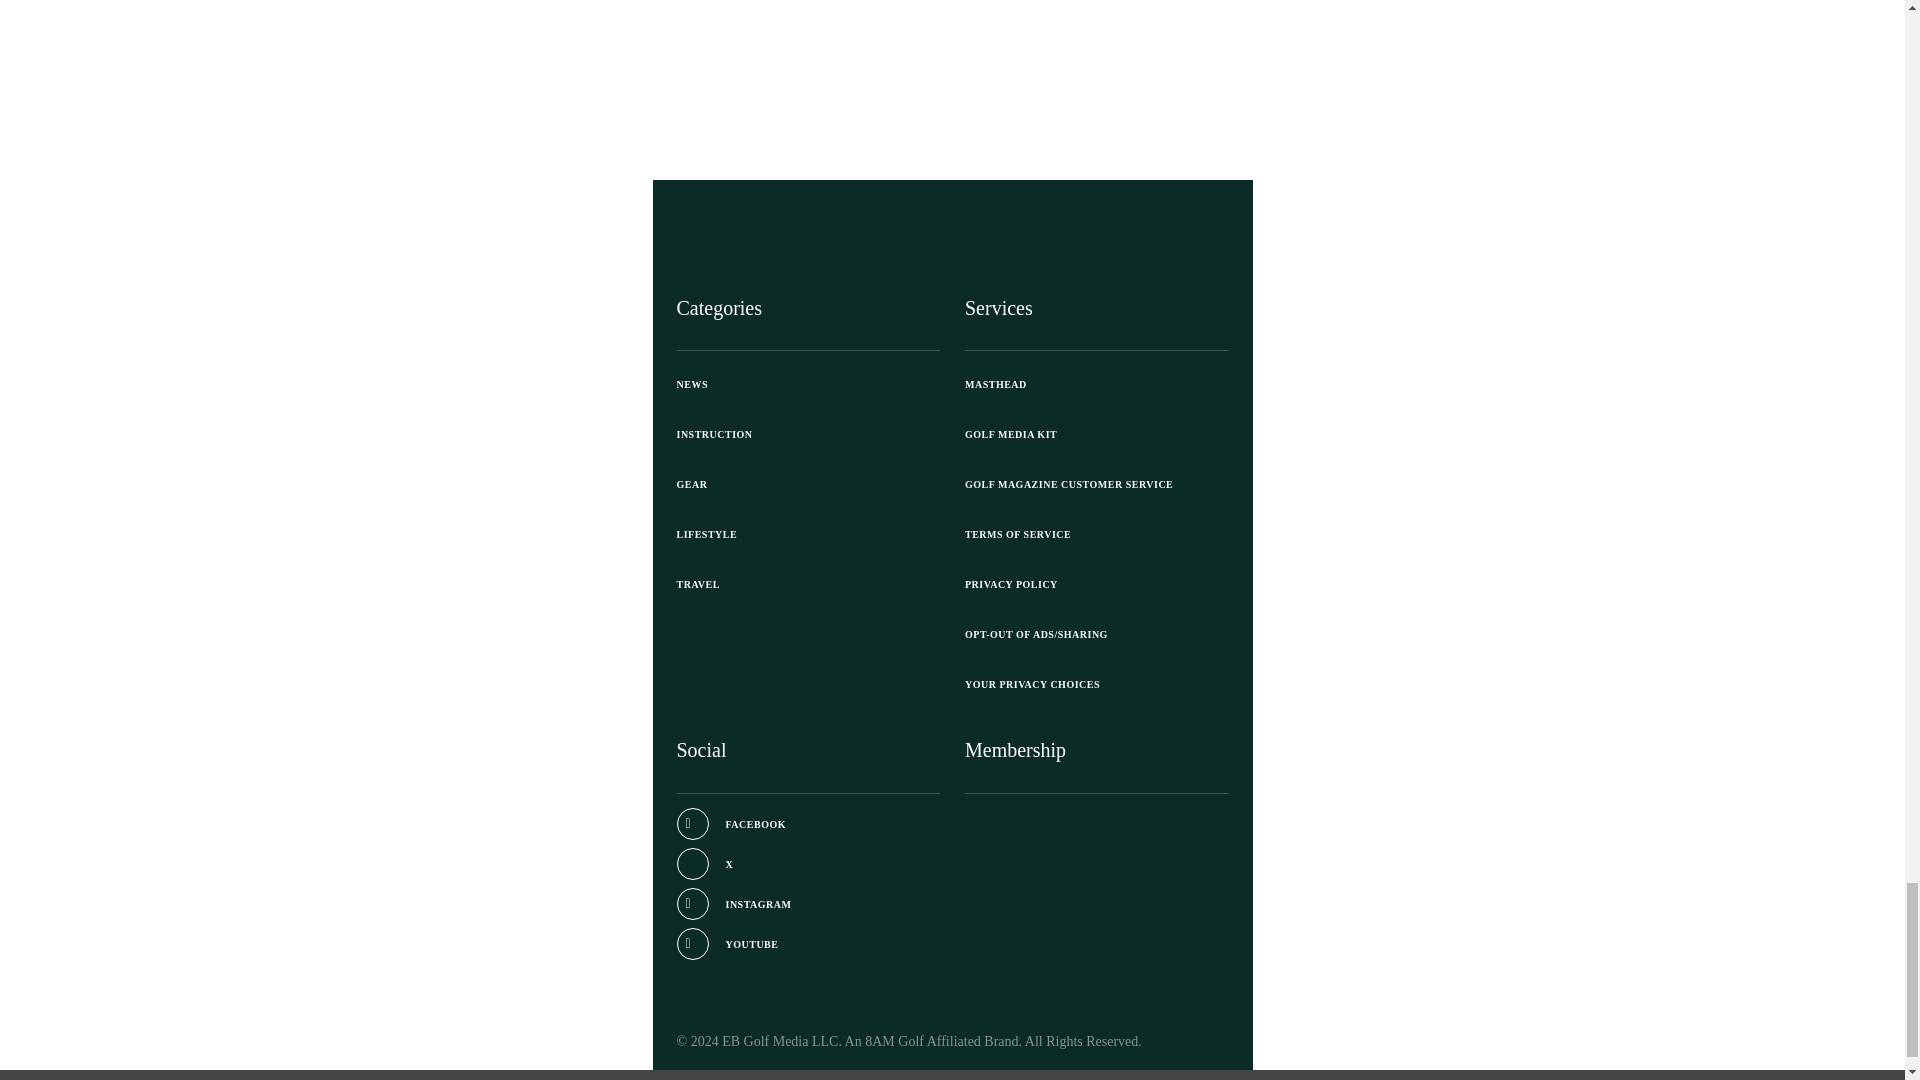 This screenshot has width=1920, height=1080. Describe the element at coordinates (808, 484) in the screenshot. I see `GEAR` at that location.